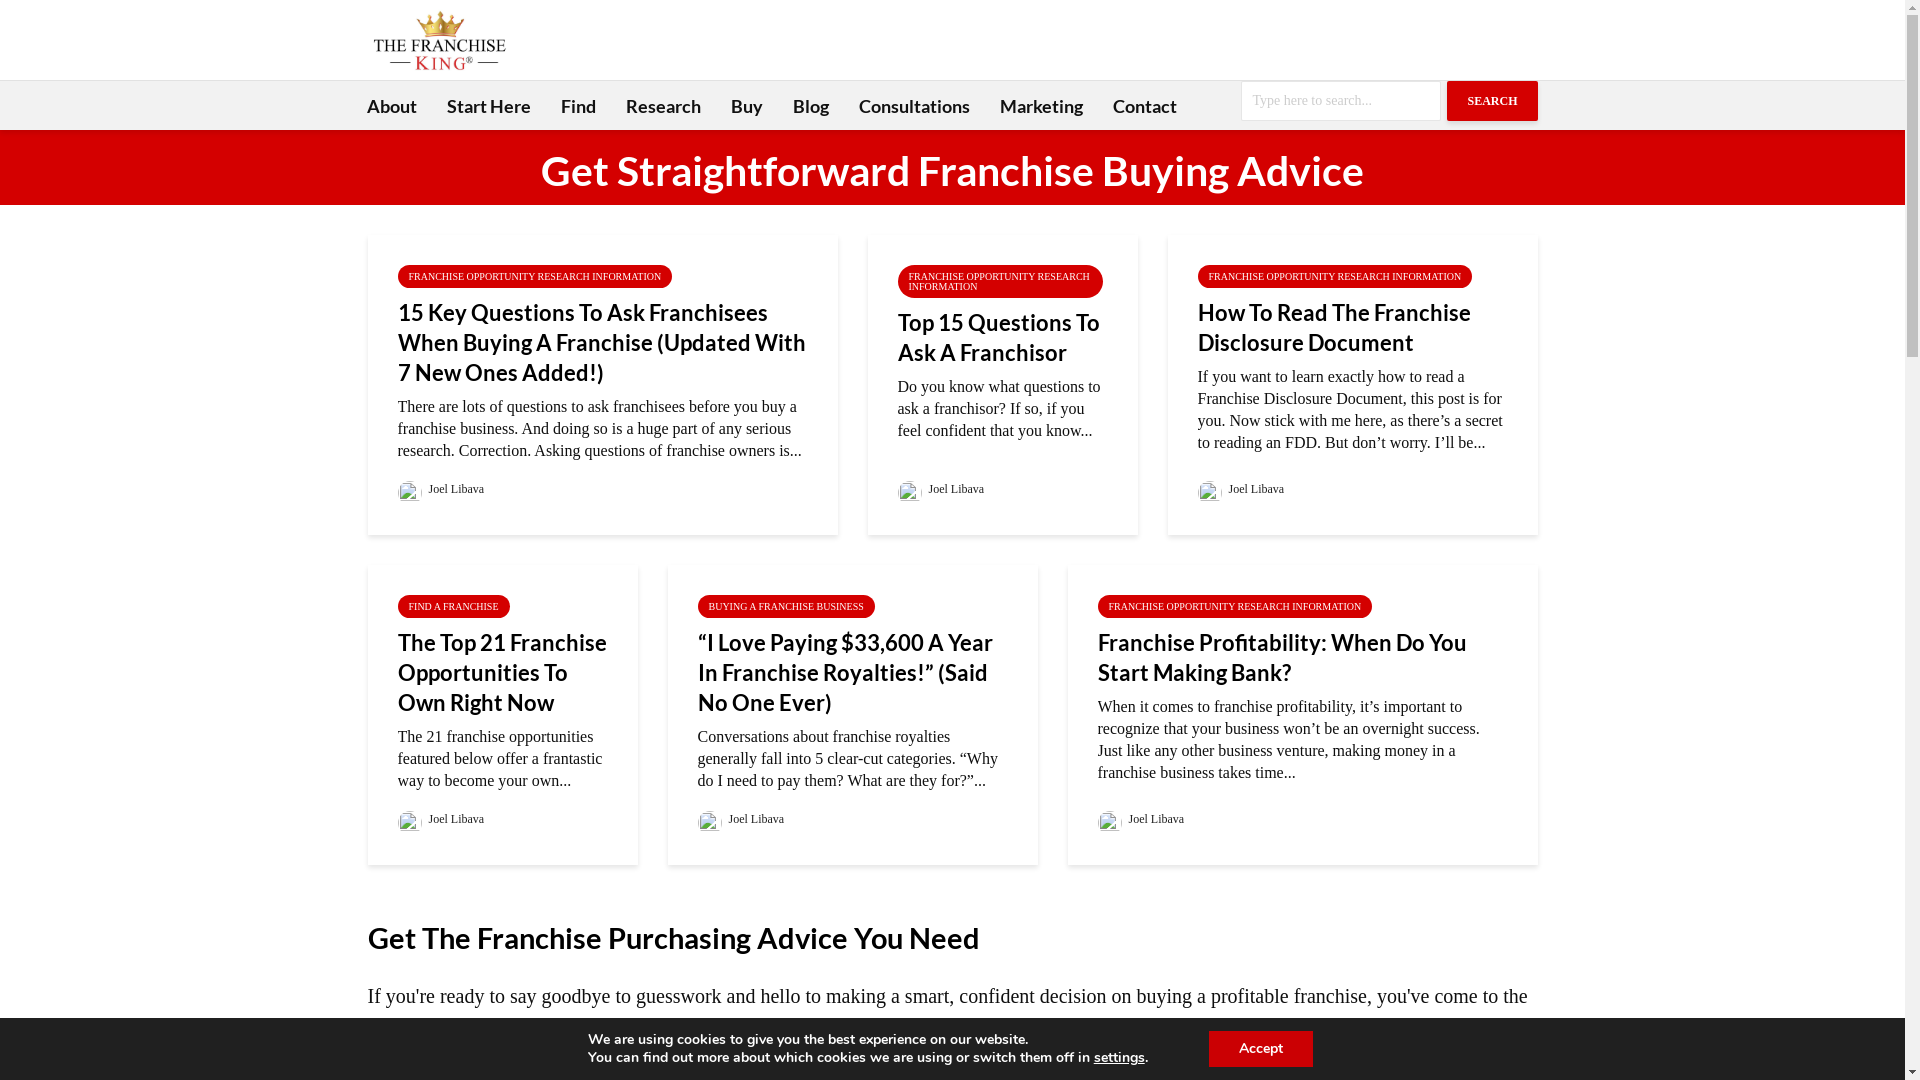  Describe the element at coordinates (1142, 819) in the screenshot. I see `Joel Libava` at that location.